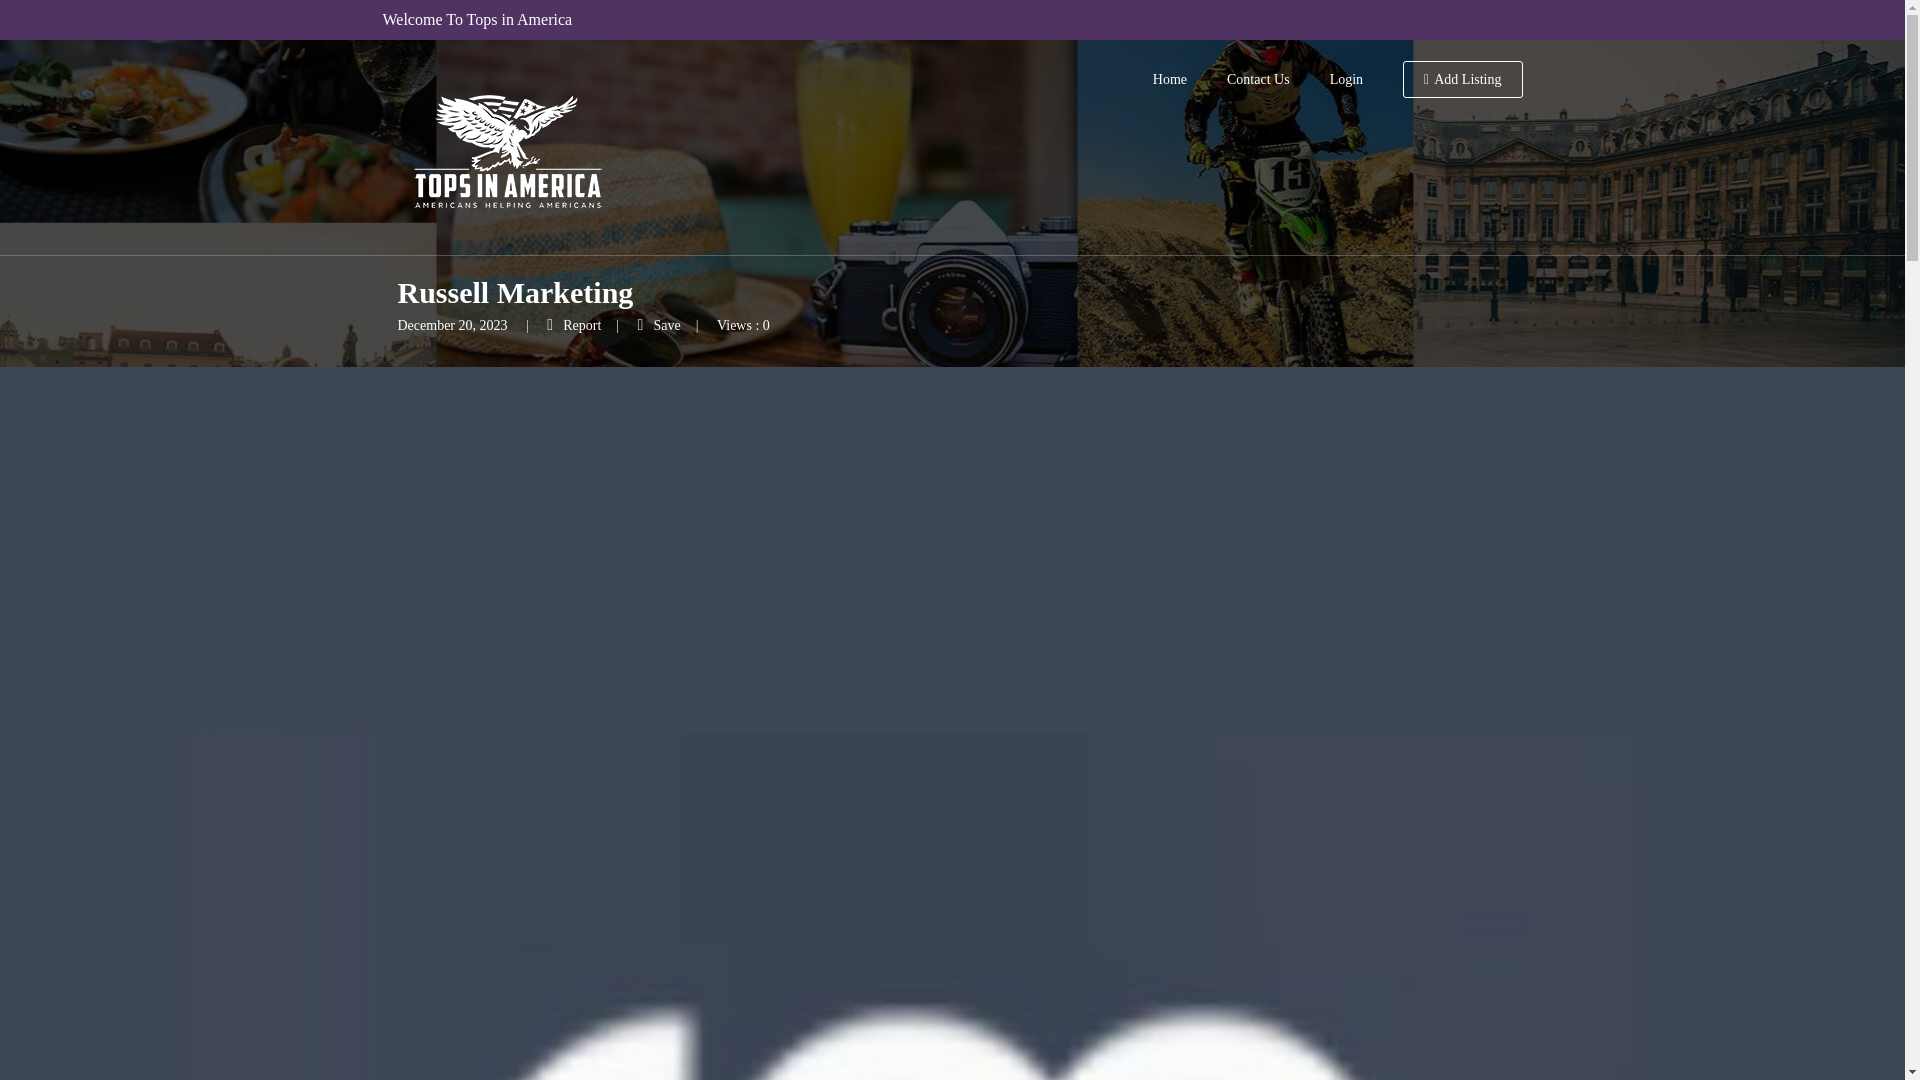 Image resolution: width=1920 pixels, height=1080 pixels. I want to click on Login, so click(1346, 80).